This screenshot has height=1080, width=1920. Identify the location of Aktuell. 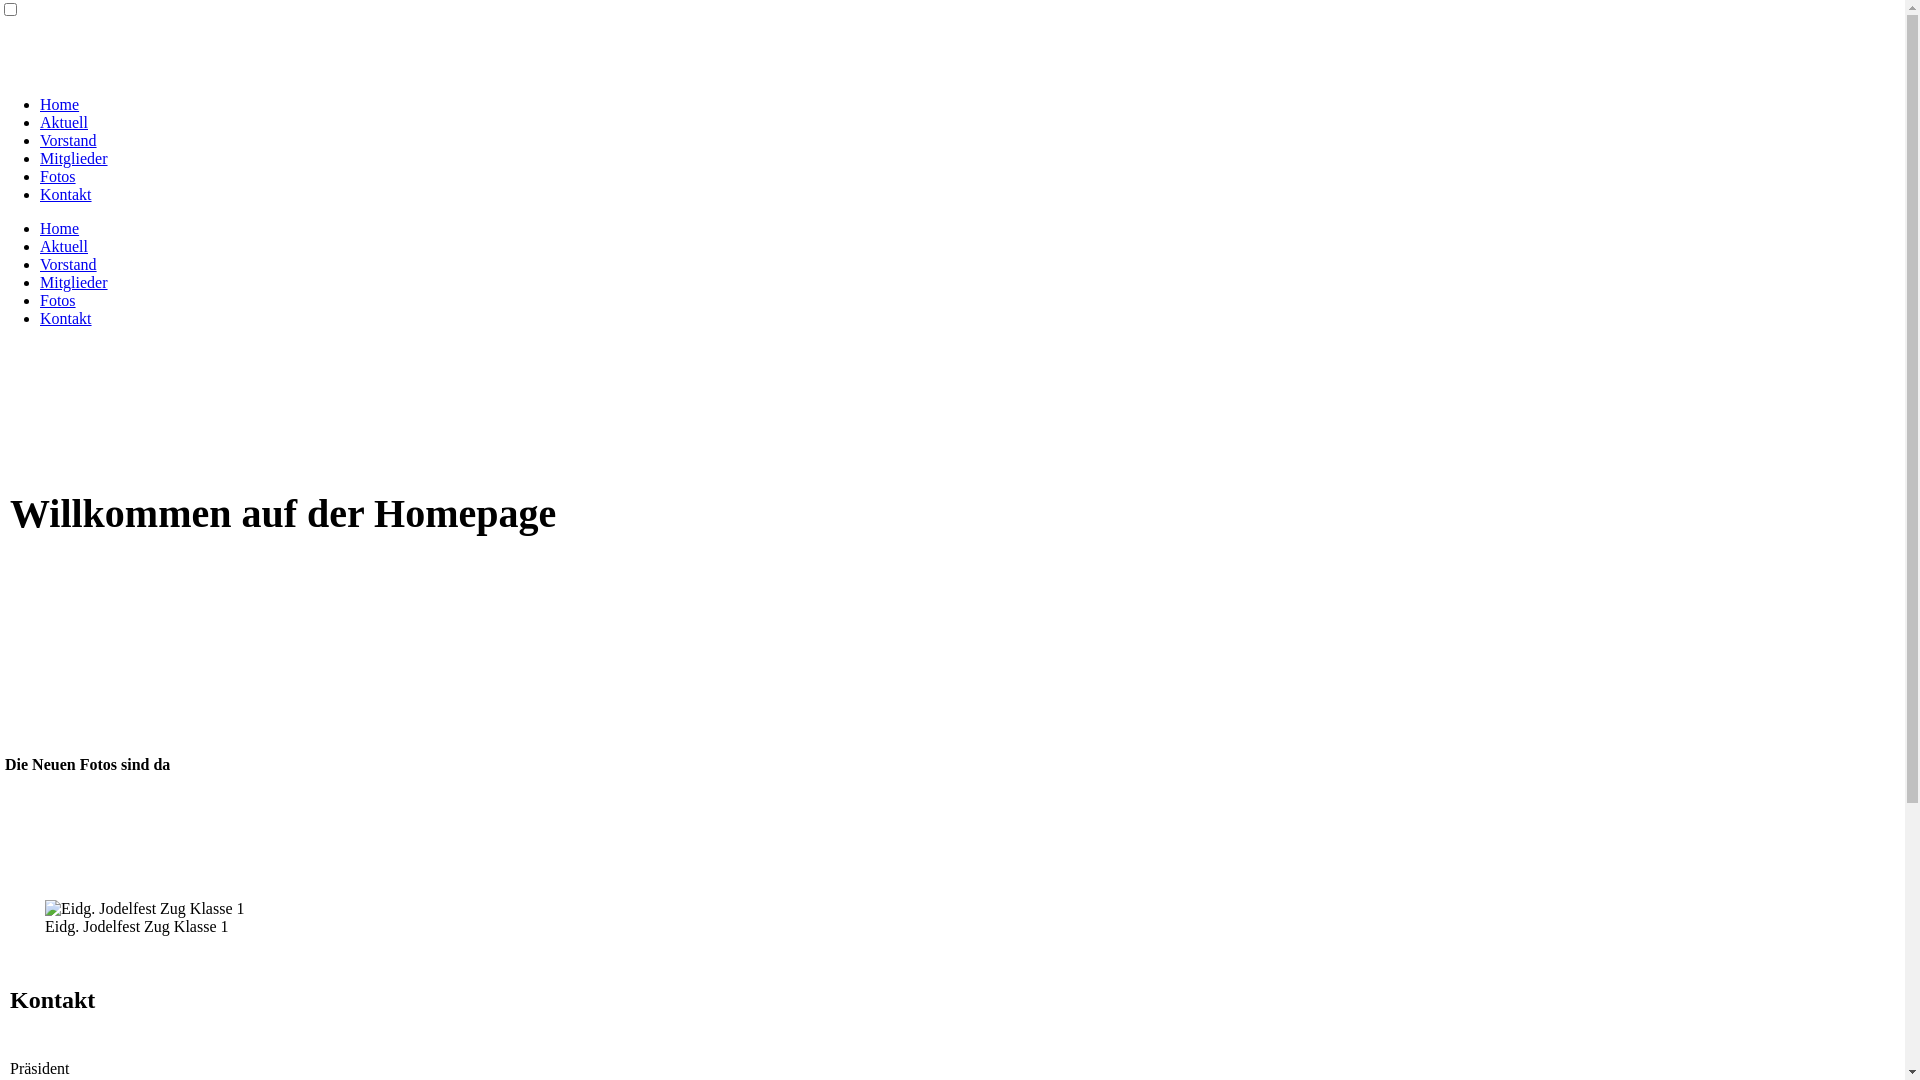
(64, 246).